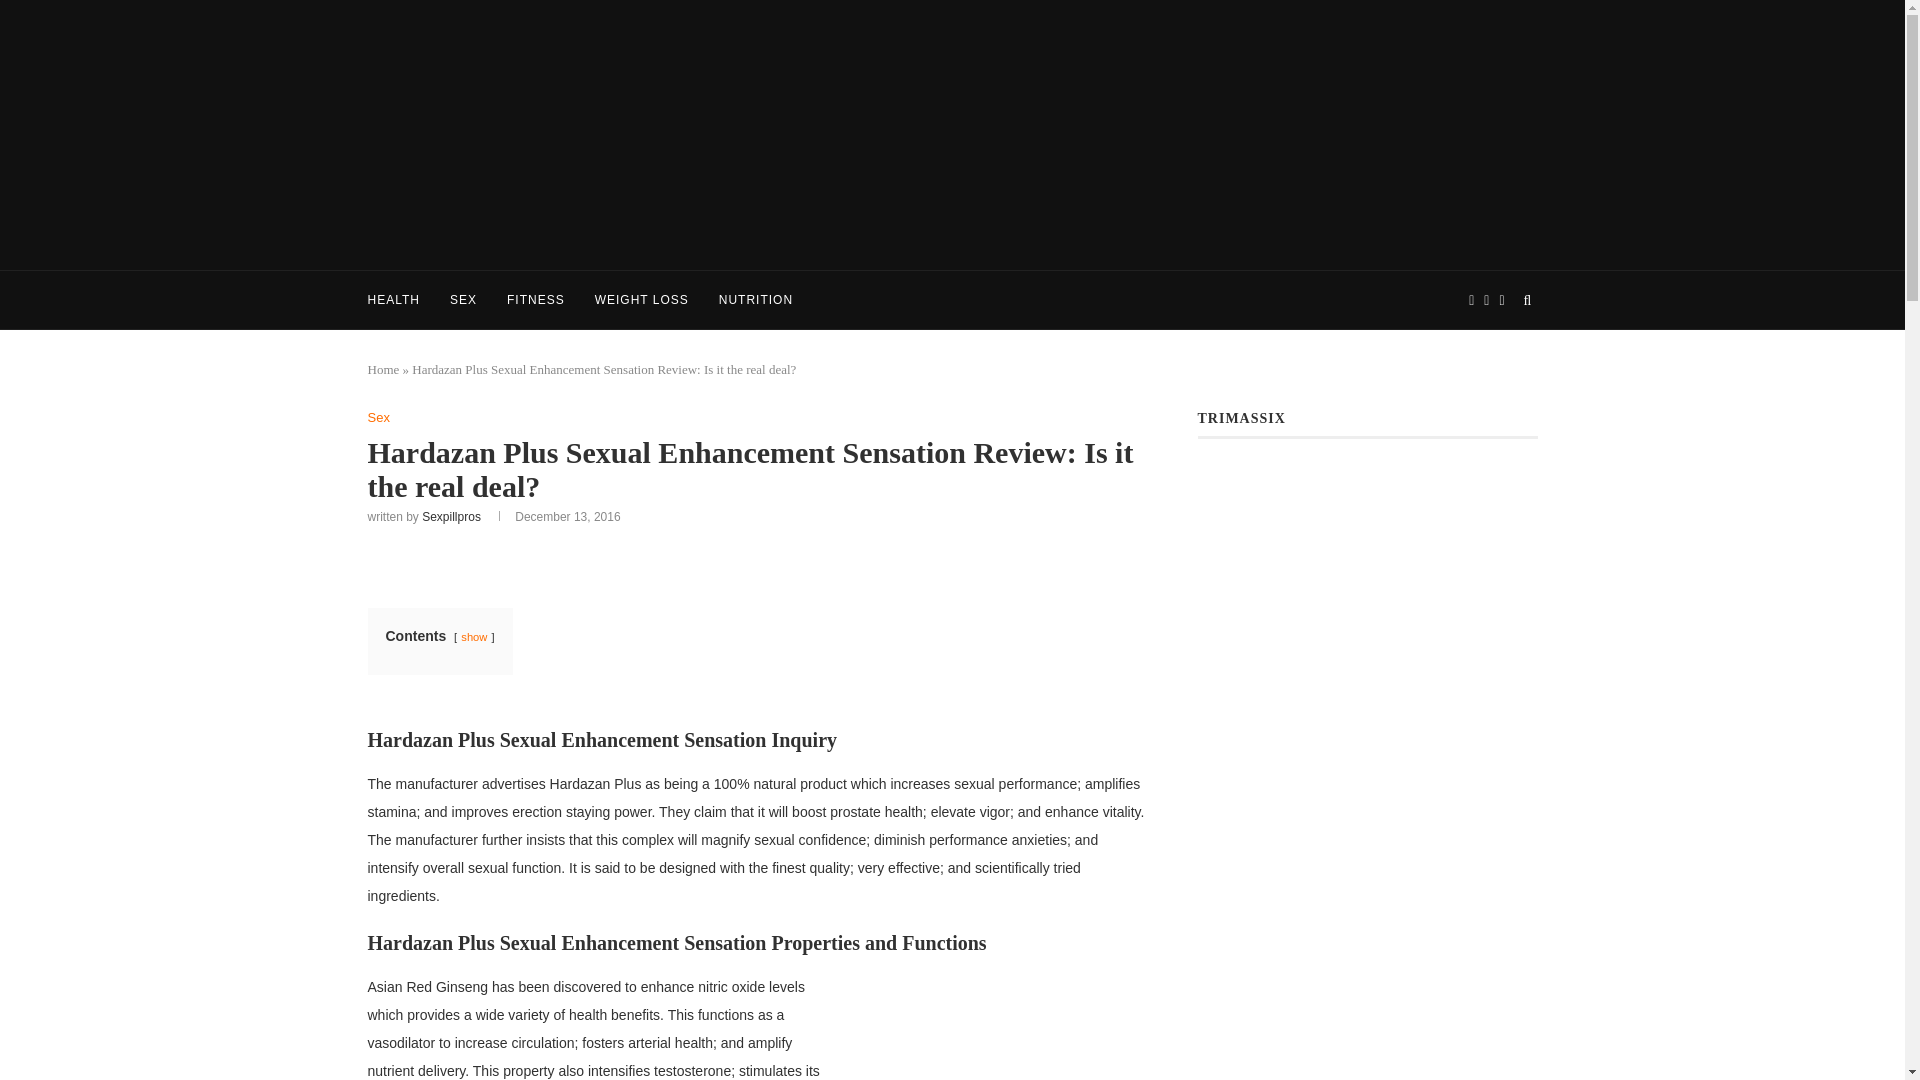  Describe the element at coordinates (474, 636) in the screenshot. I see `show` at that location.